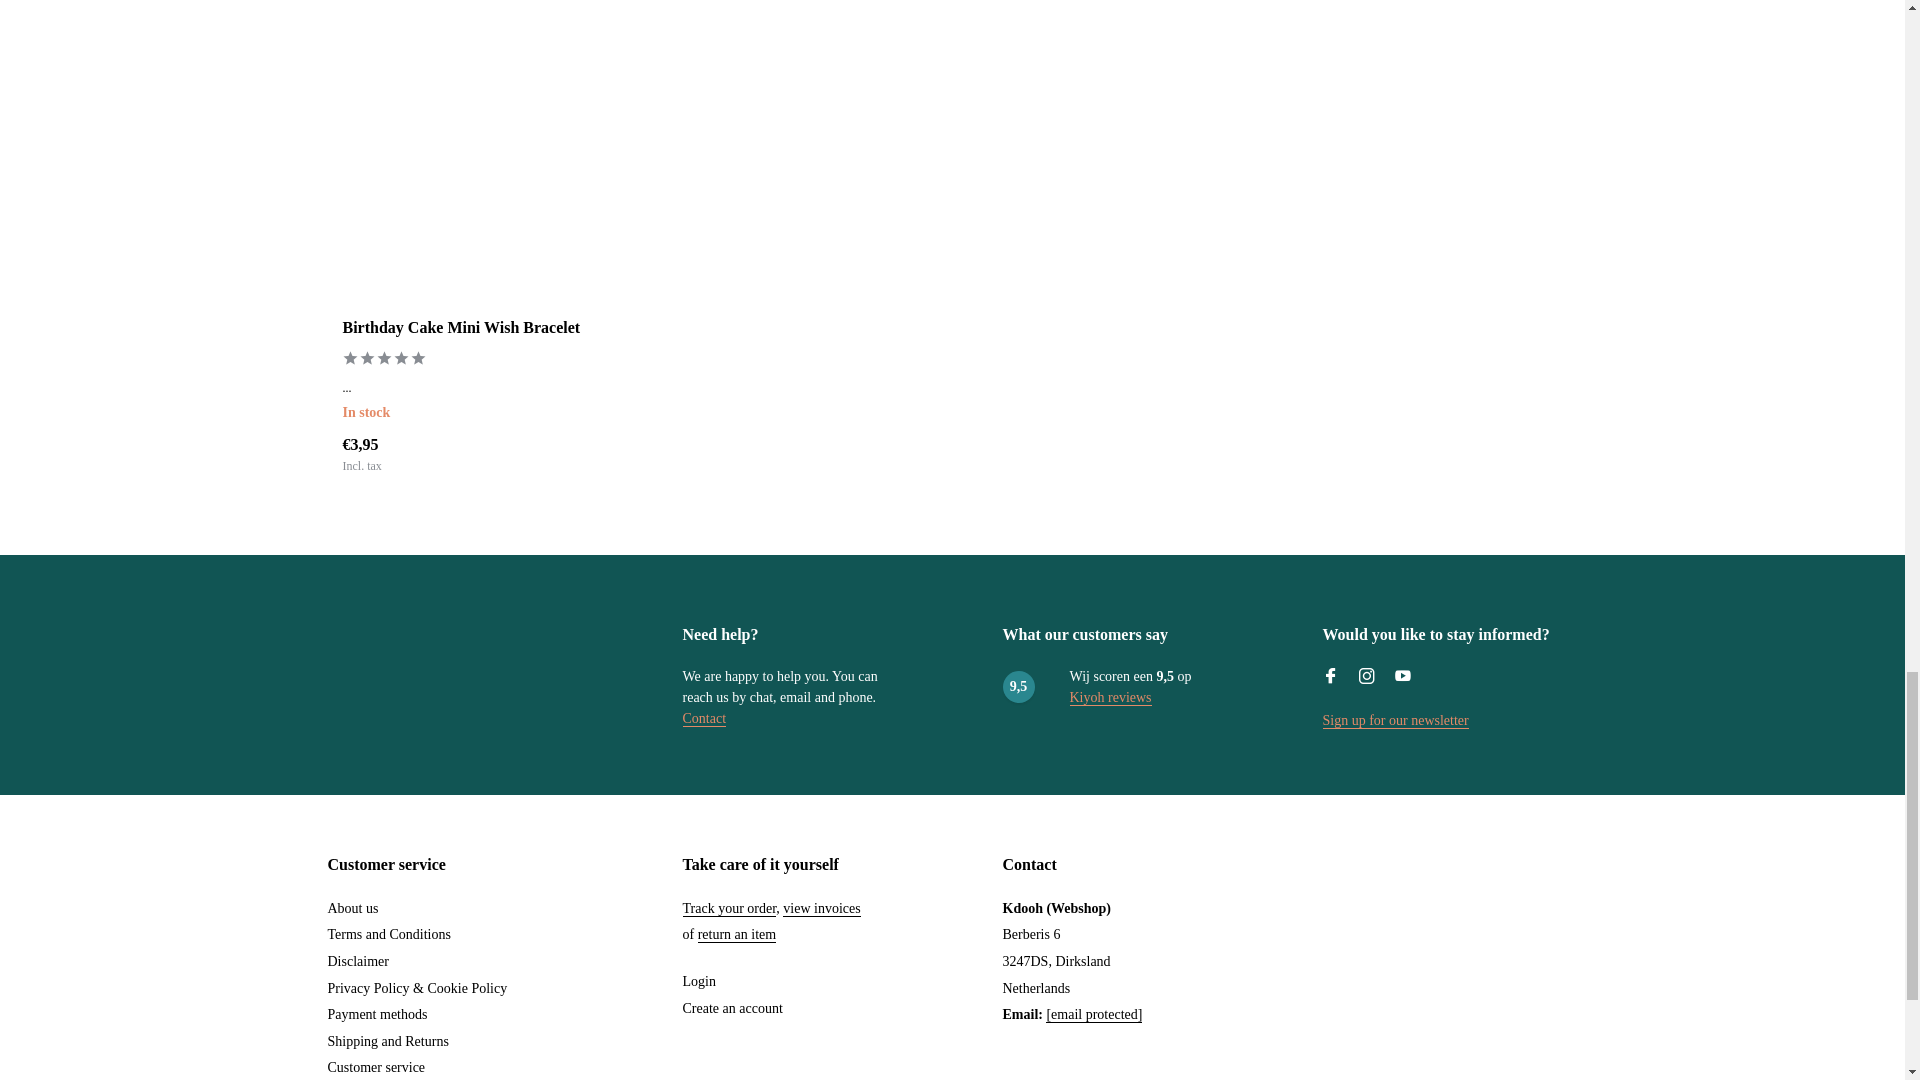 This screenshot has width=1920, height=1080. What do you see at coordinates (353, 908) in the screenshot?
I see `About us` at bounding box center [353, 908].